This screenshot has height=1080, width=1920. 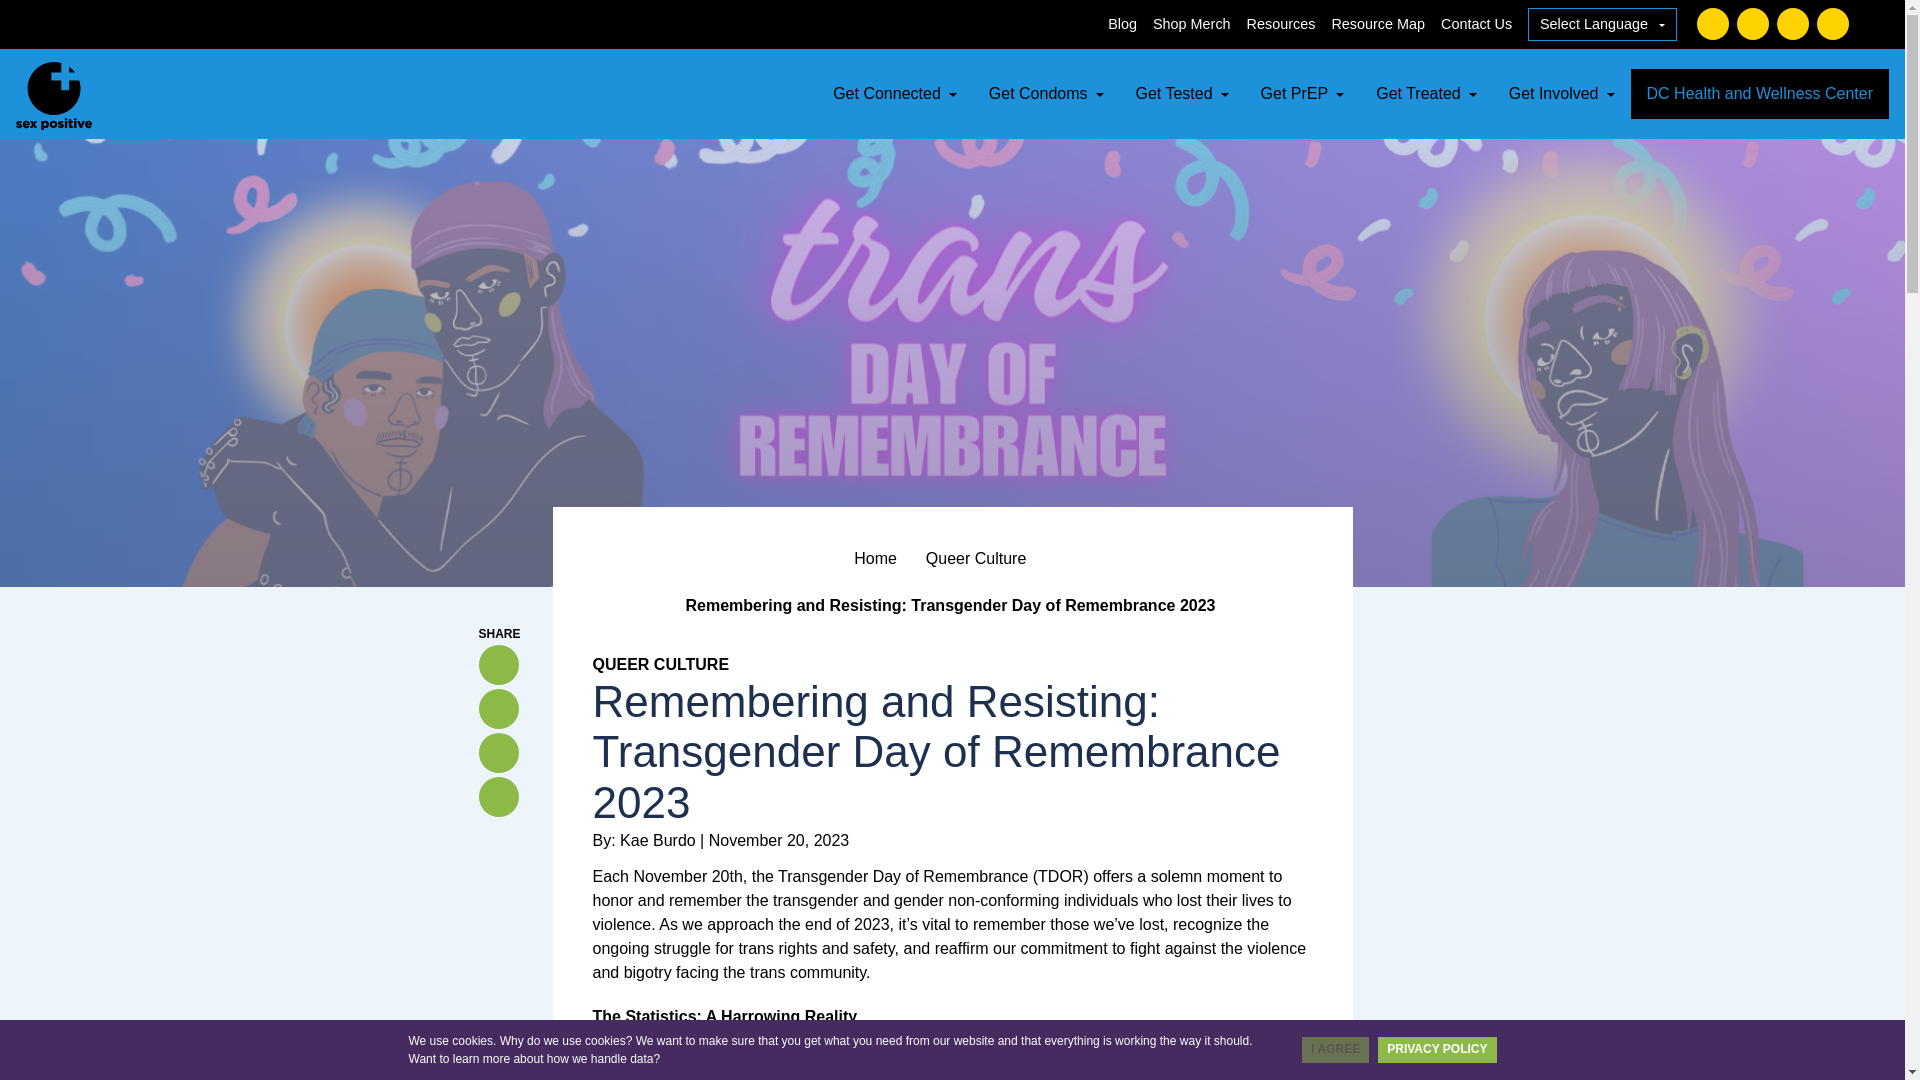 I want to click on Resource Map, so click(x=1377, y=24).